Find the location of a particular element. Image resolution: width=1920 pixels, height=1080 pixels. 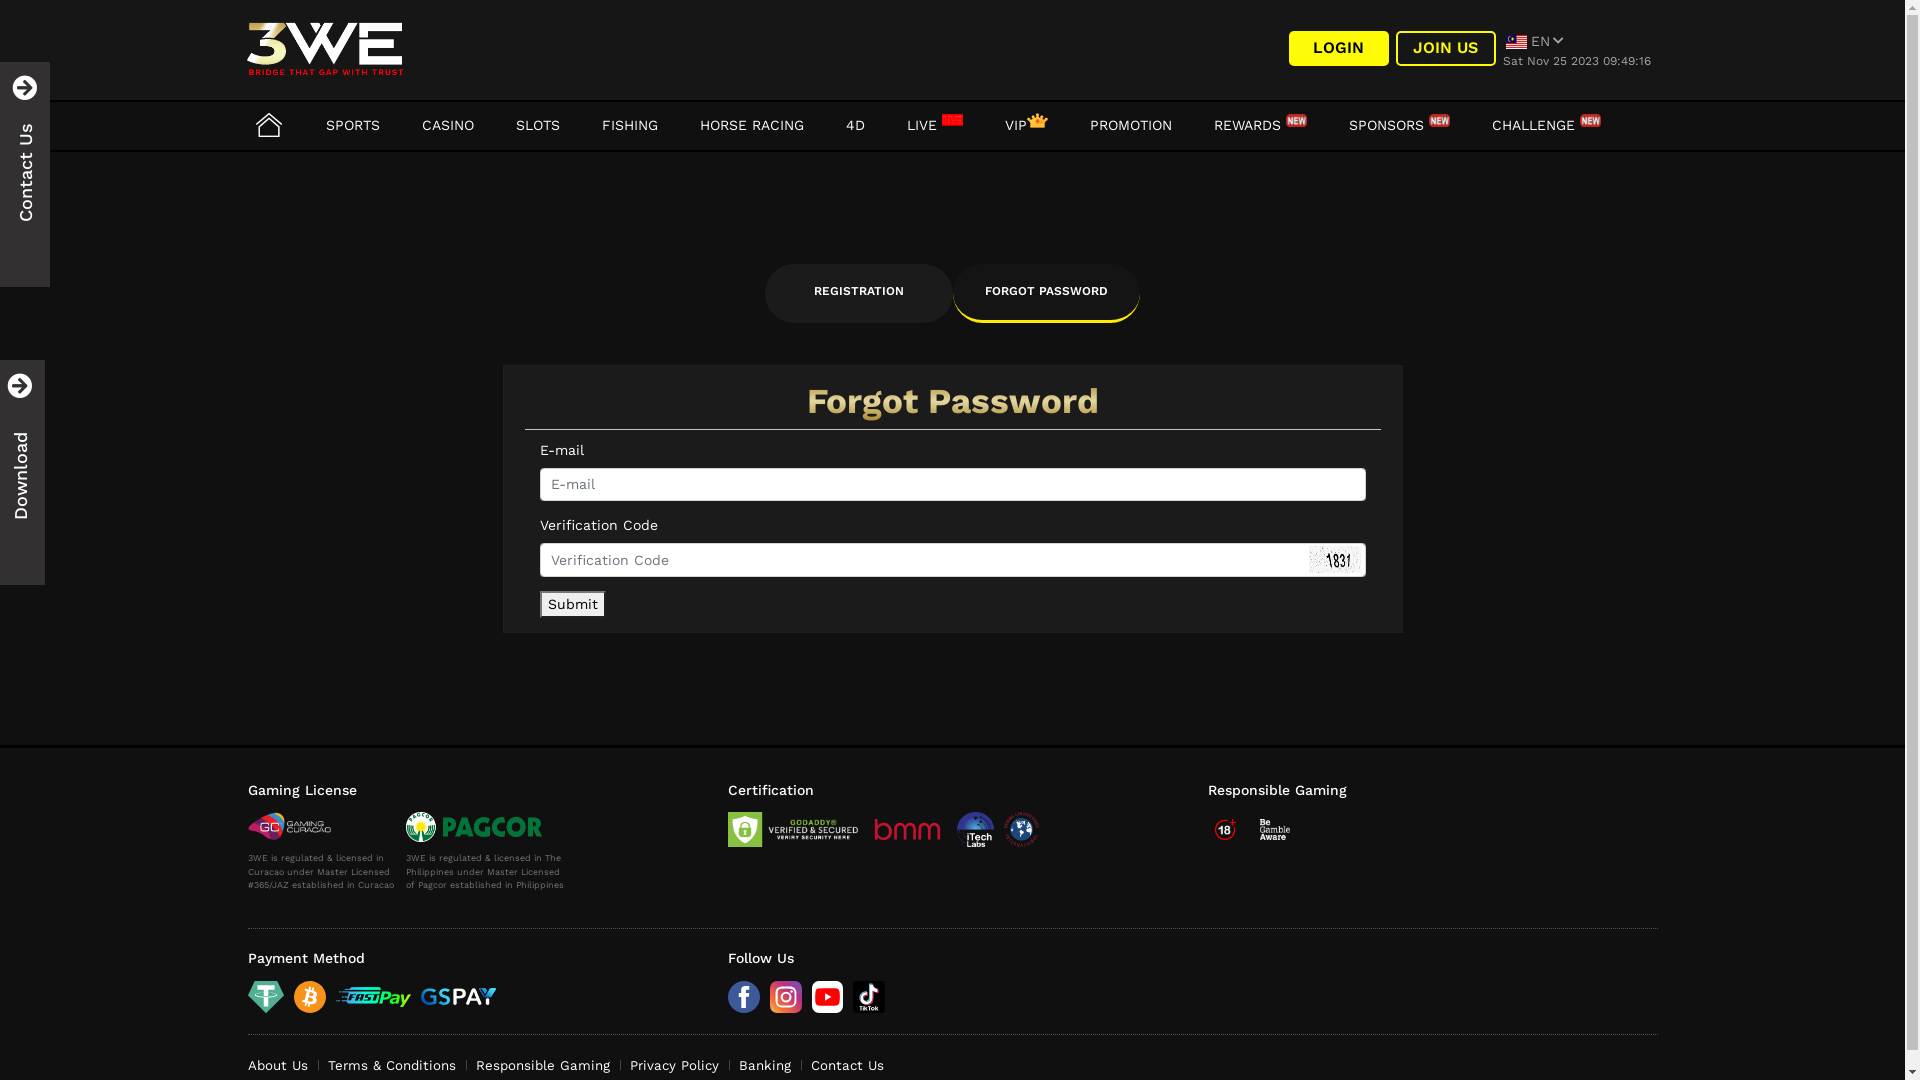

FISHING is located at coordinates (630, 125).